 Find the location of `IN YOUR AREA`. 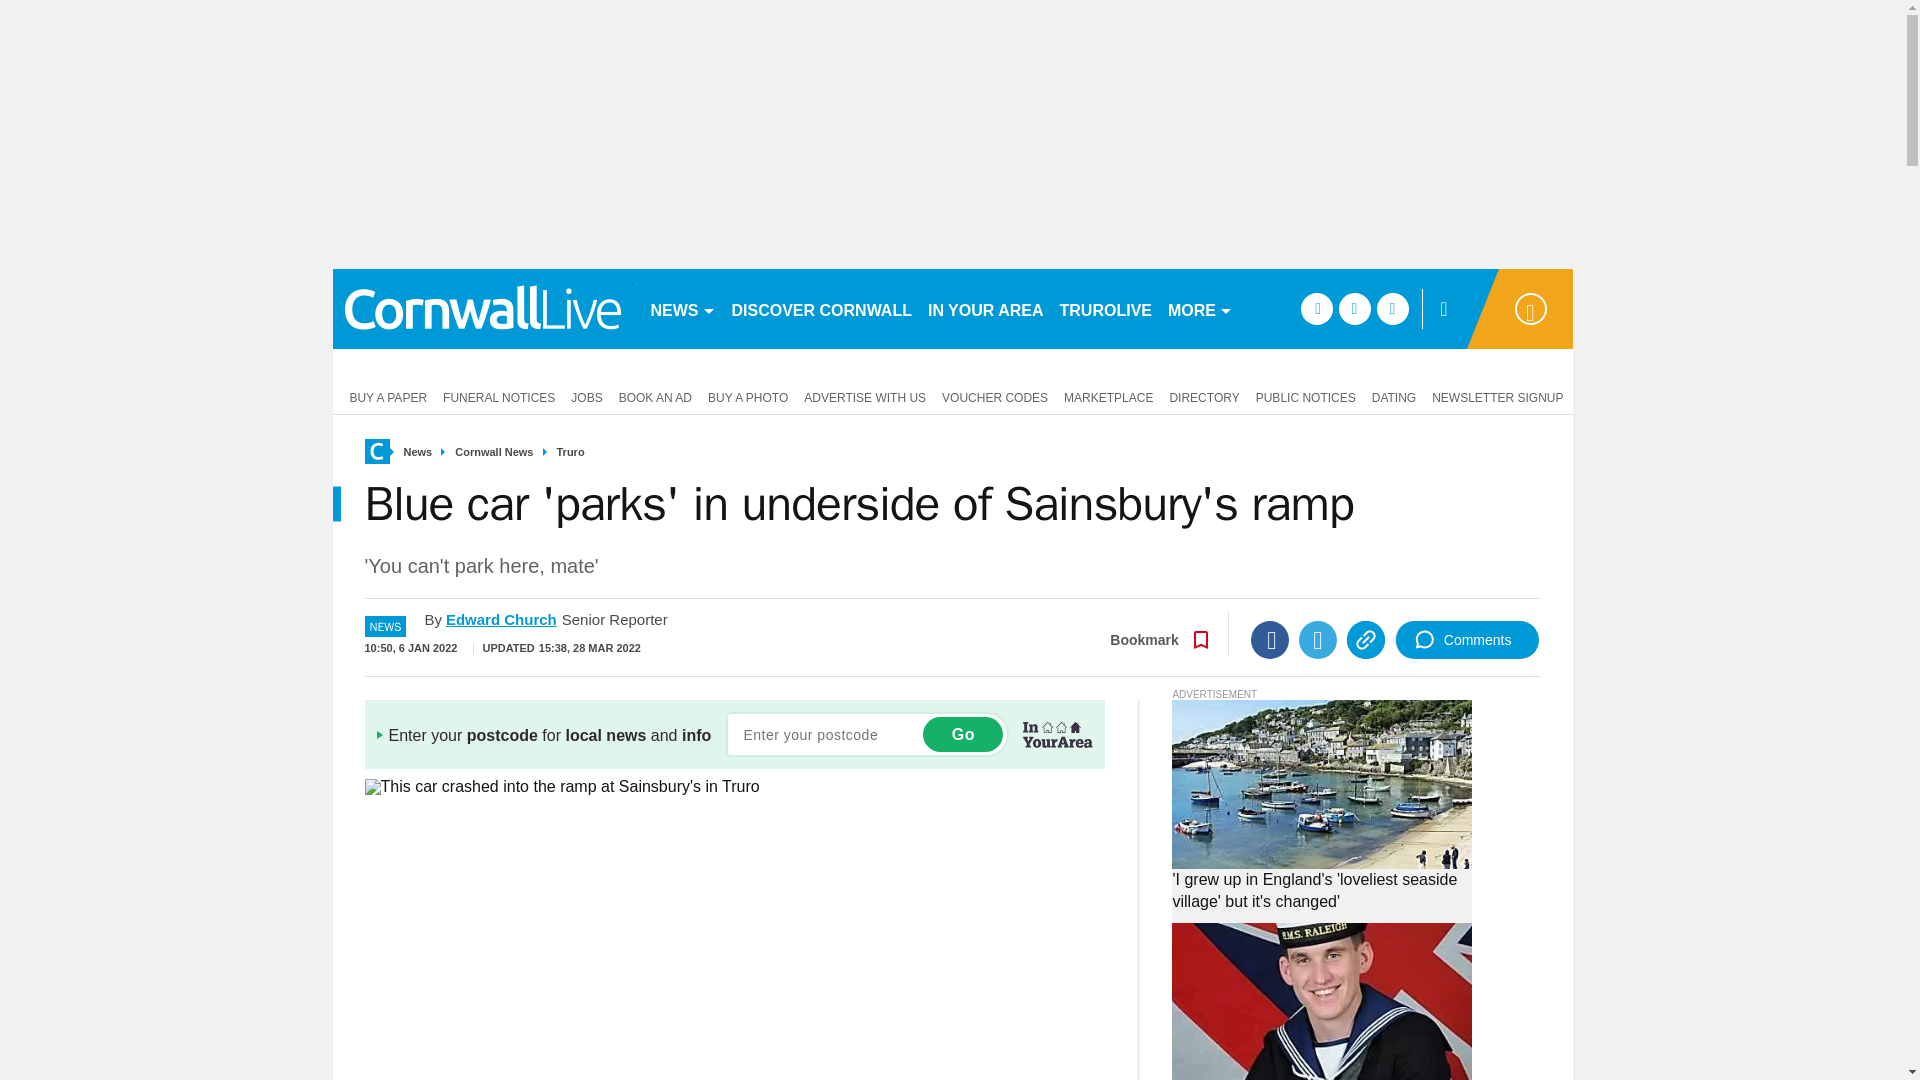

IN YOUR AREA is located at coordinates (986, 308).